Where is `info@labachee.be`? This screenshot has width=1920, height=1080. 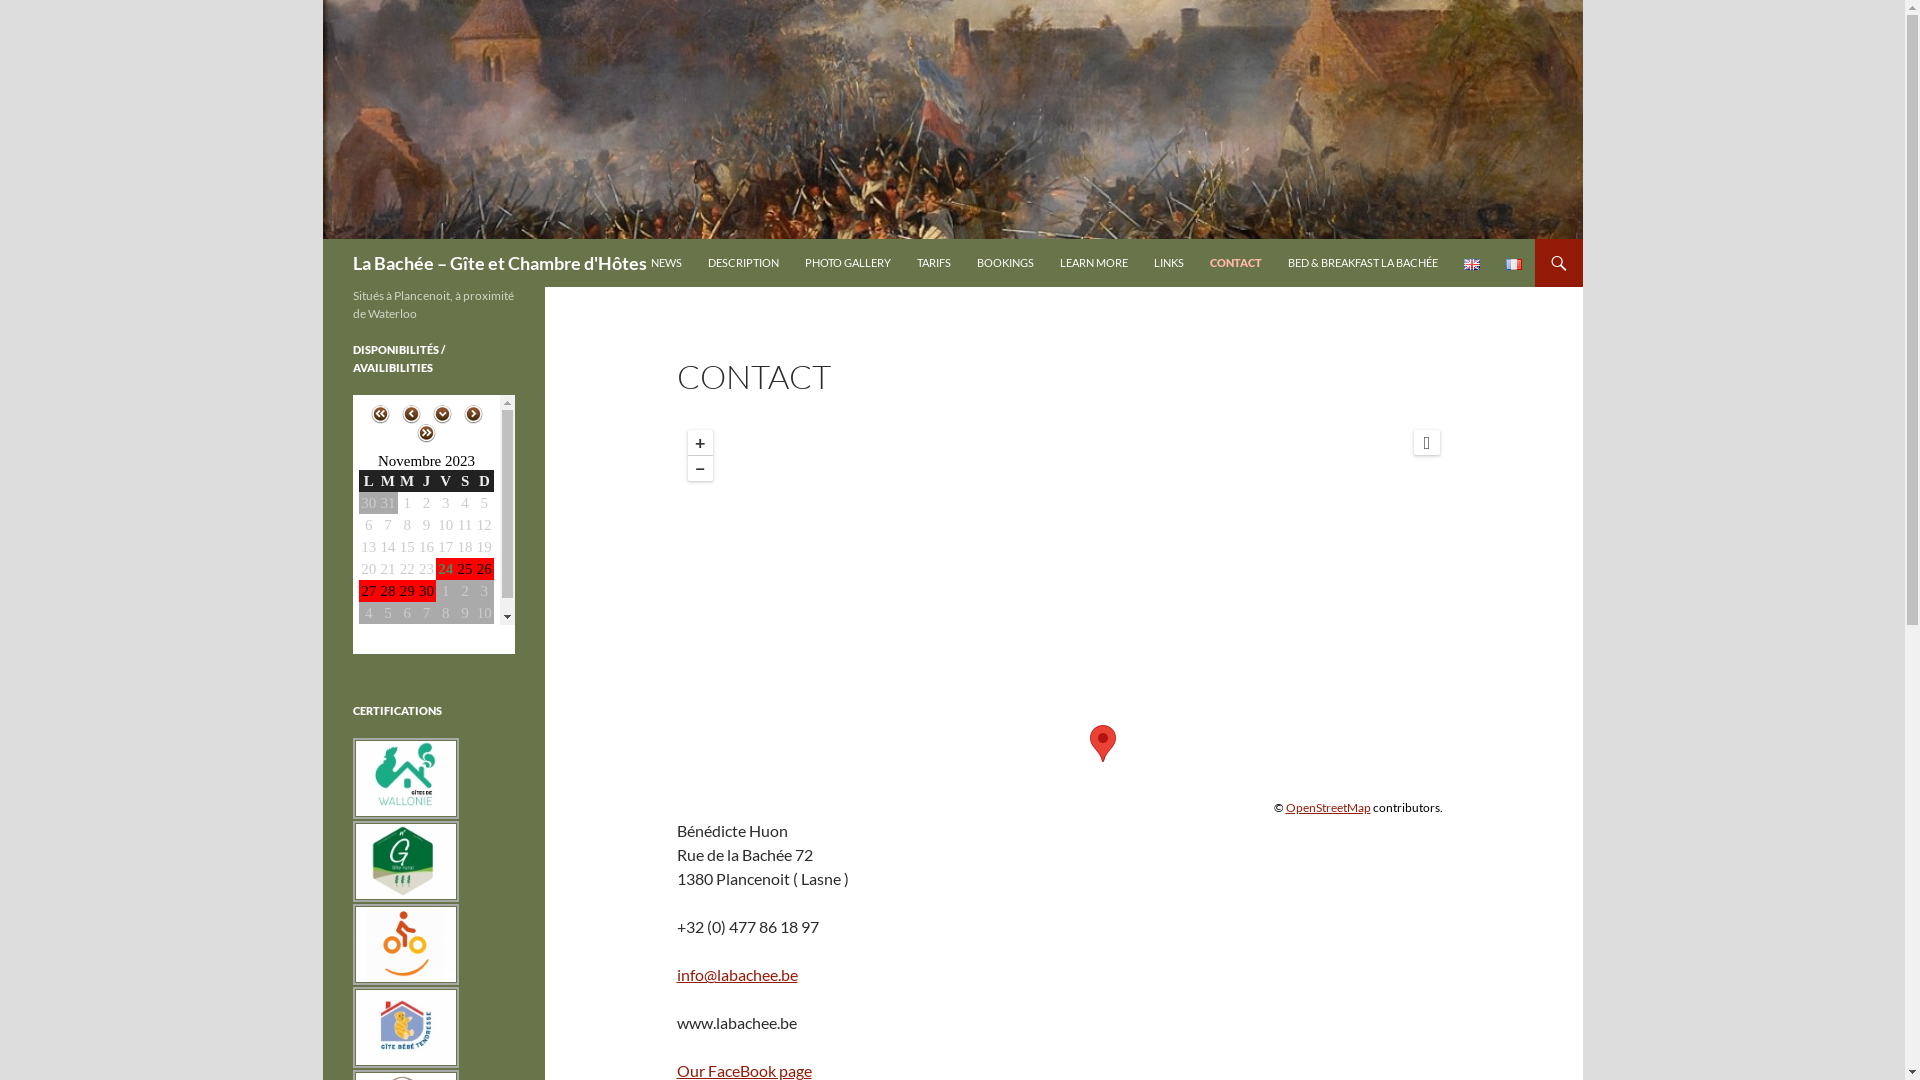
info@labachee.be is located at coordinates (736, 974).